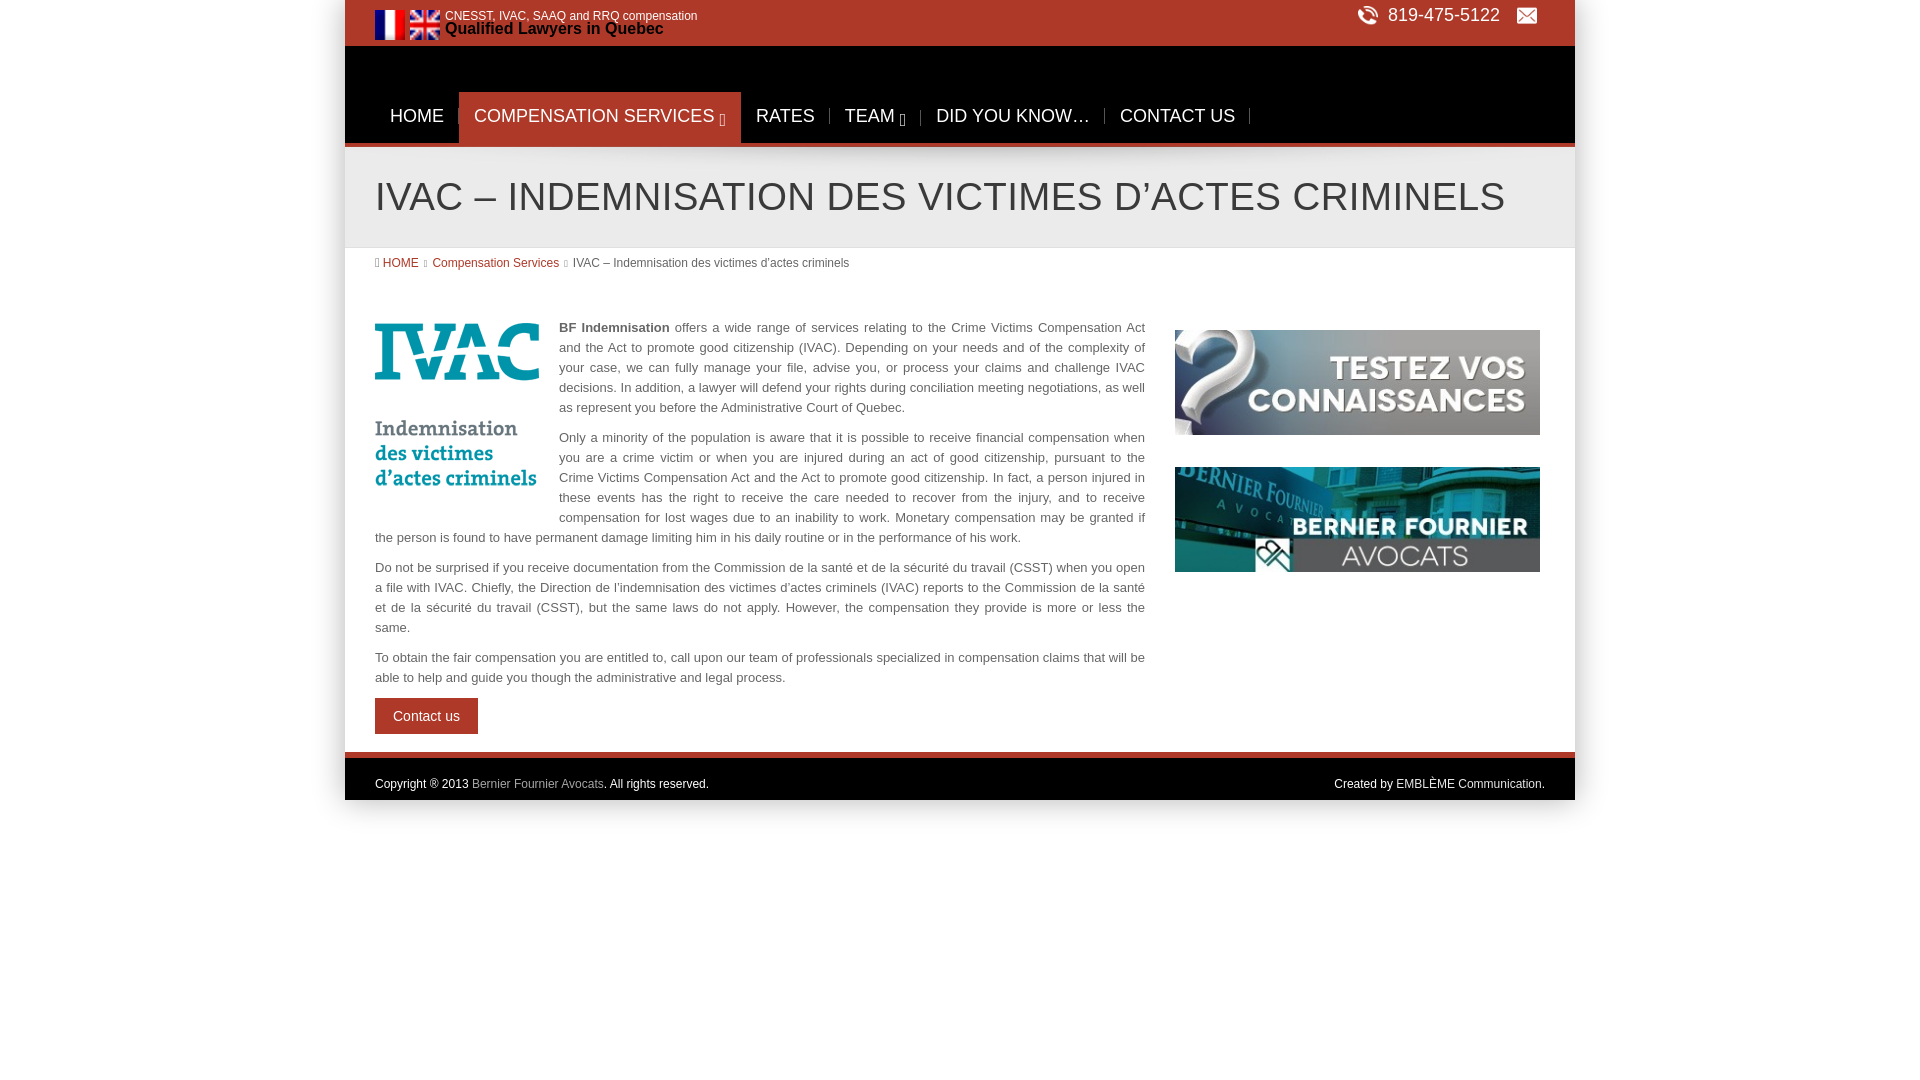  What do you see at coordinates (600, 116) in the screenshot?
I see `COMPENSATION SERVICES` at bounding box center [600, 116].